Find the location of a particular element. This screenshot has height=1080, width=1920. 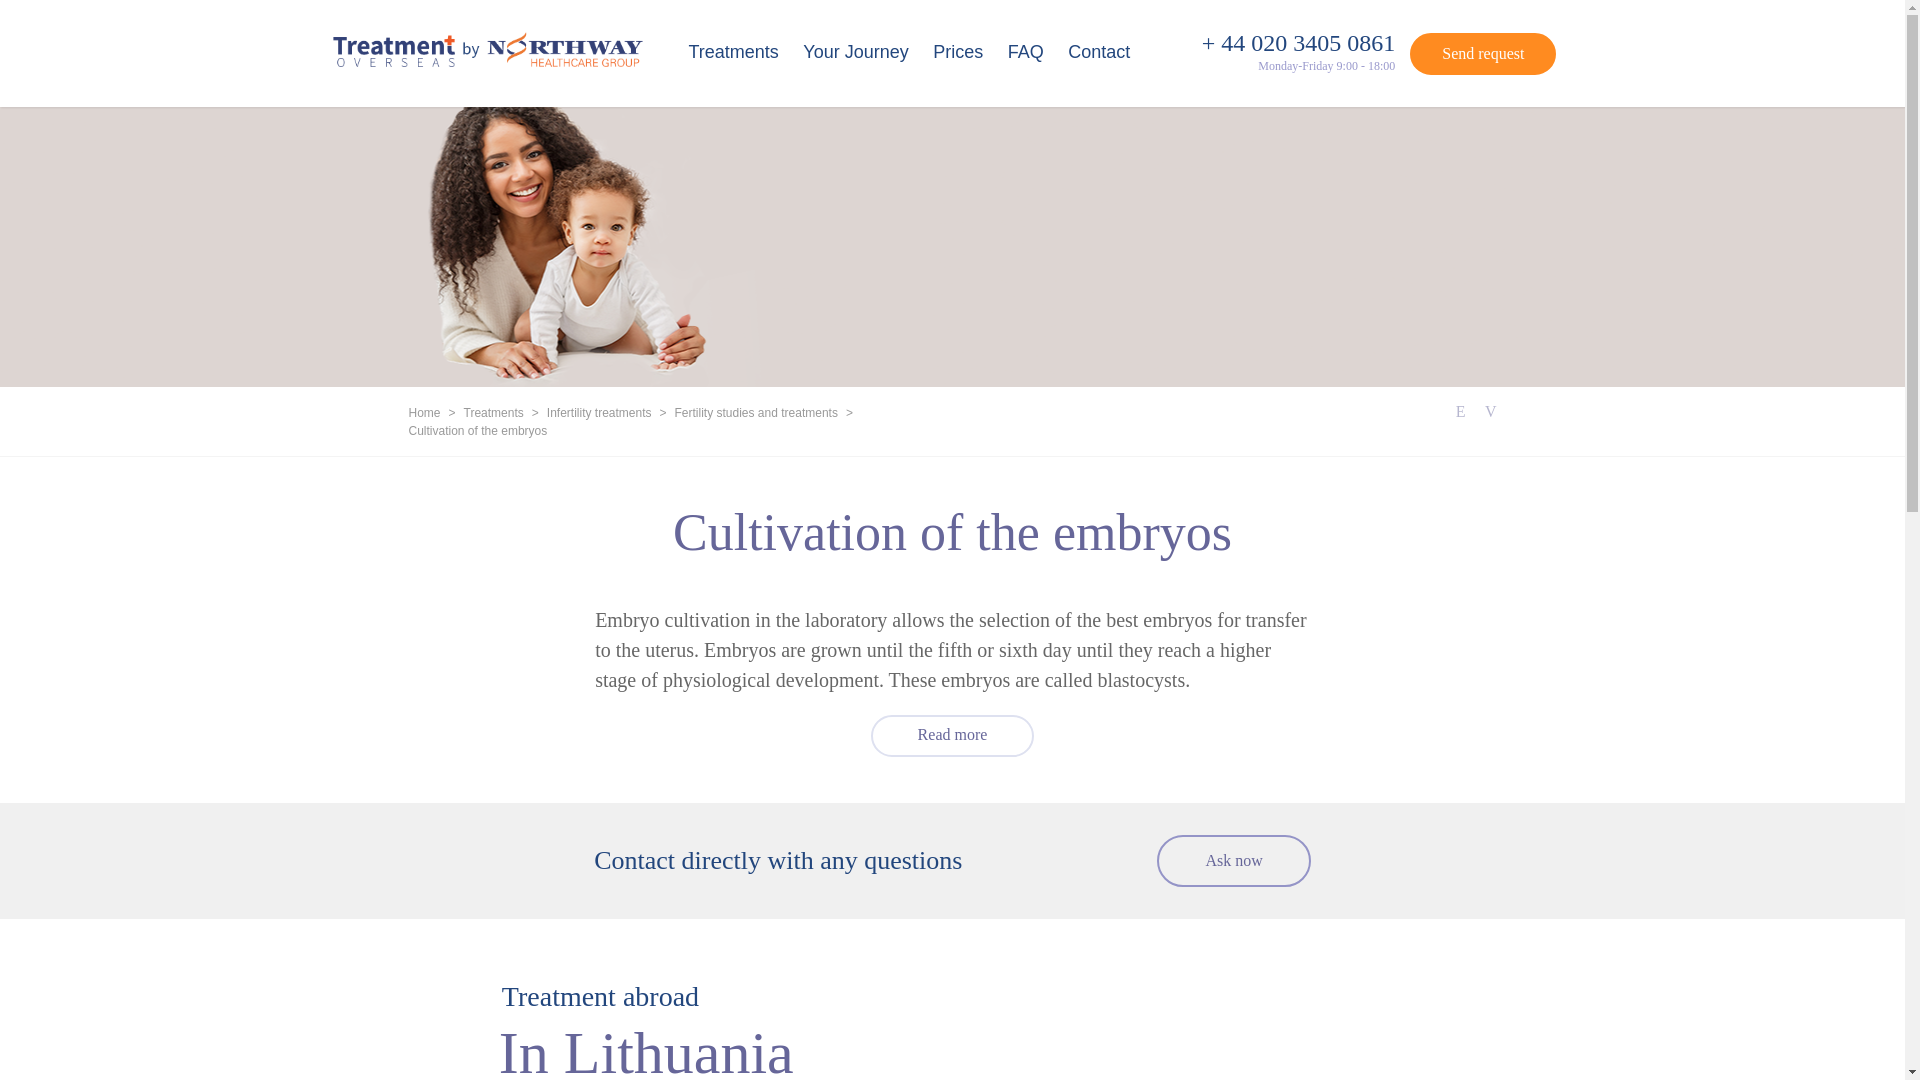

Home is located at coordinates (423, 414).